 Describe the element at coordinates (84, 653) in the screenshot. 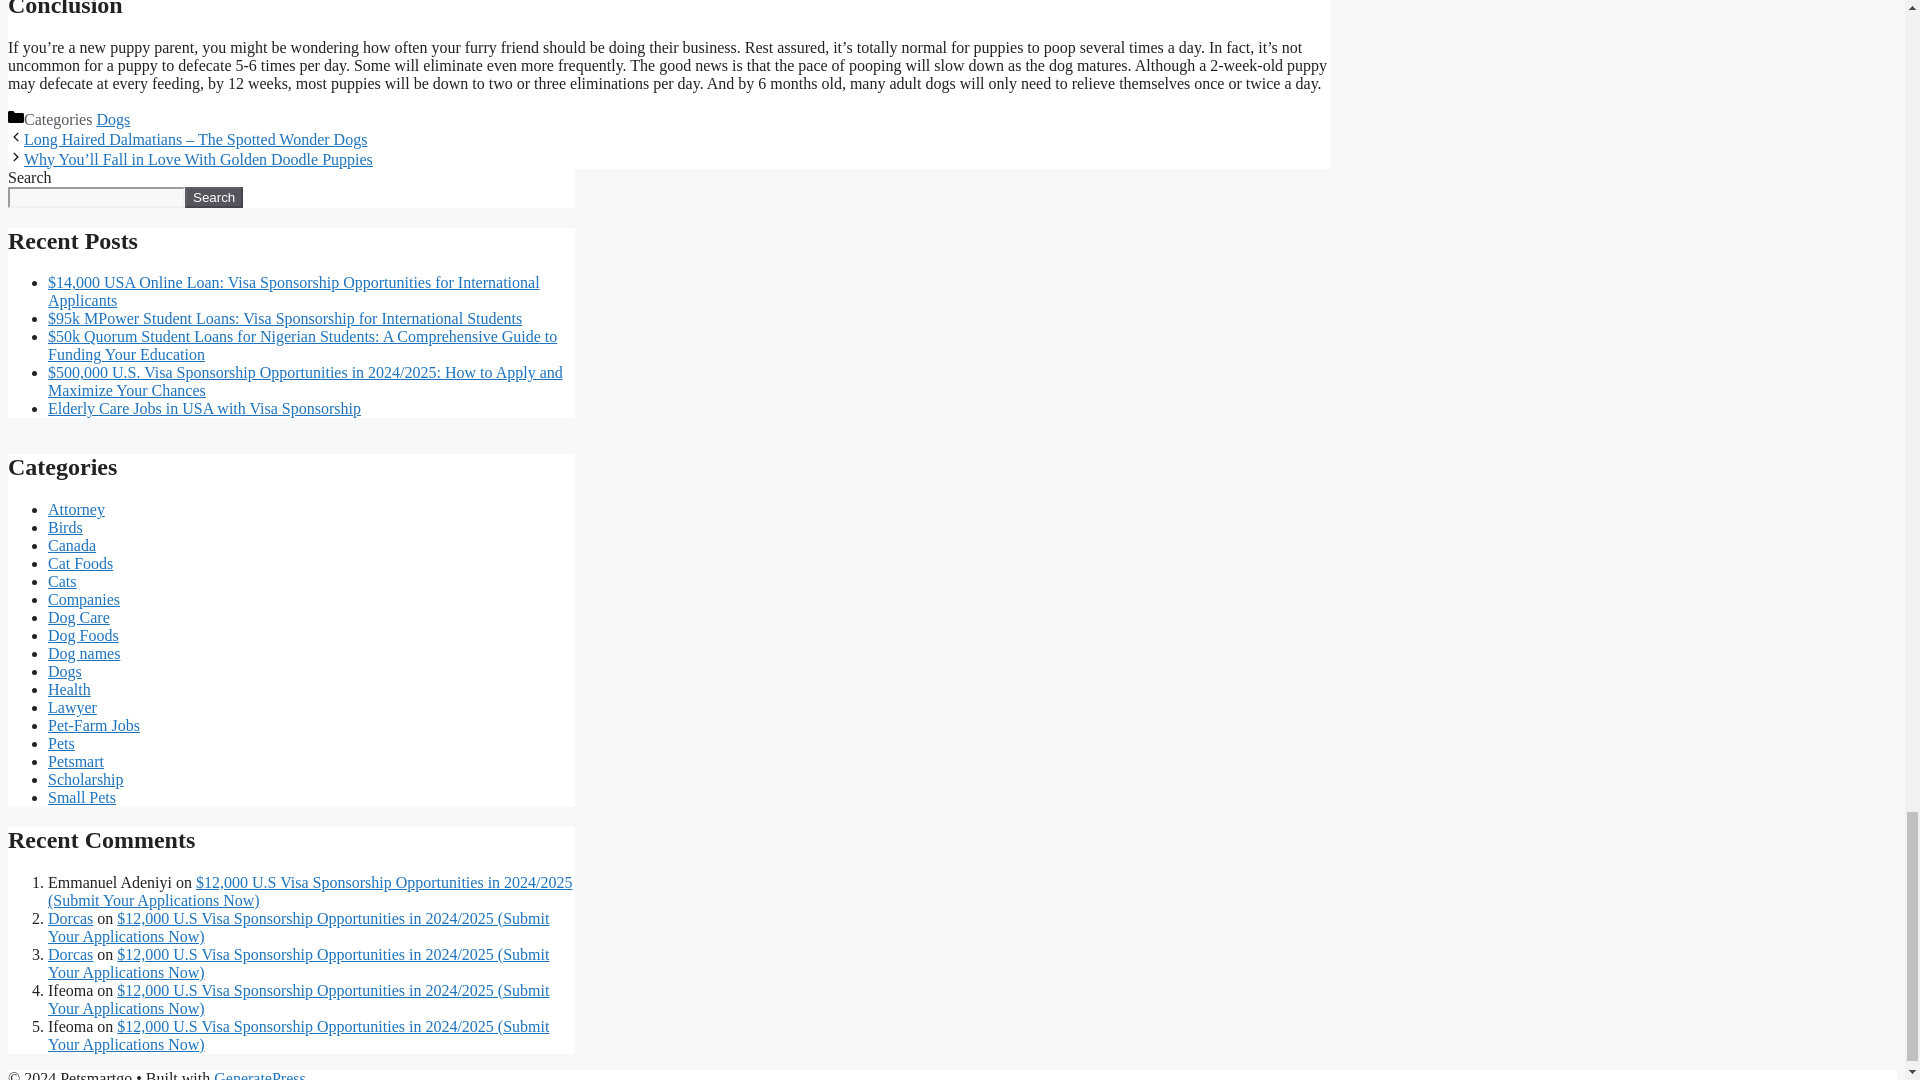

I see `Dog names` at that location.